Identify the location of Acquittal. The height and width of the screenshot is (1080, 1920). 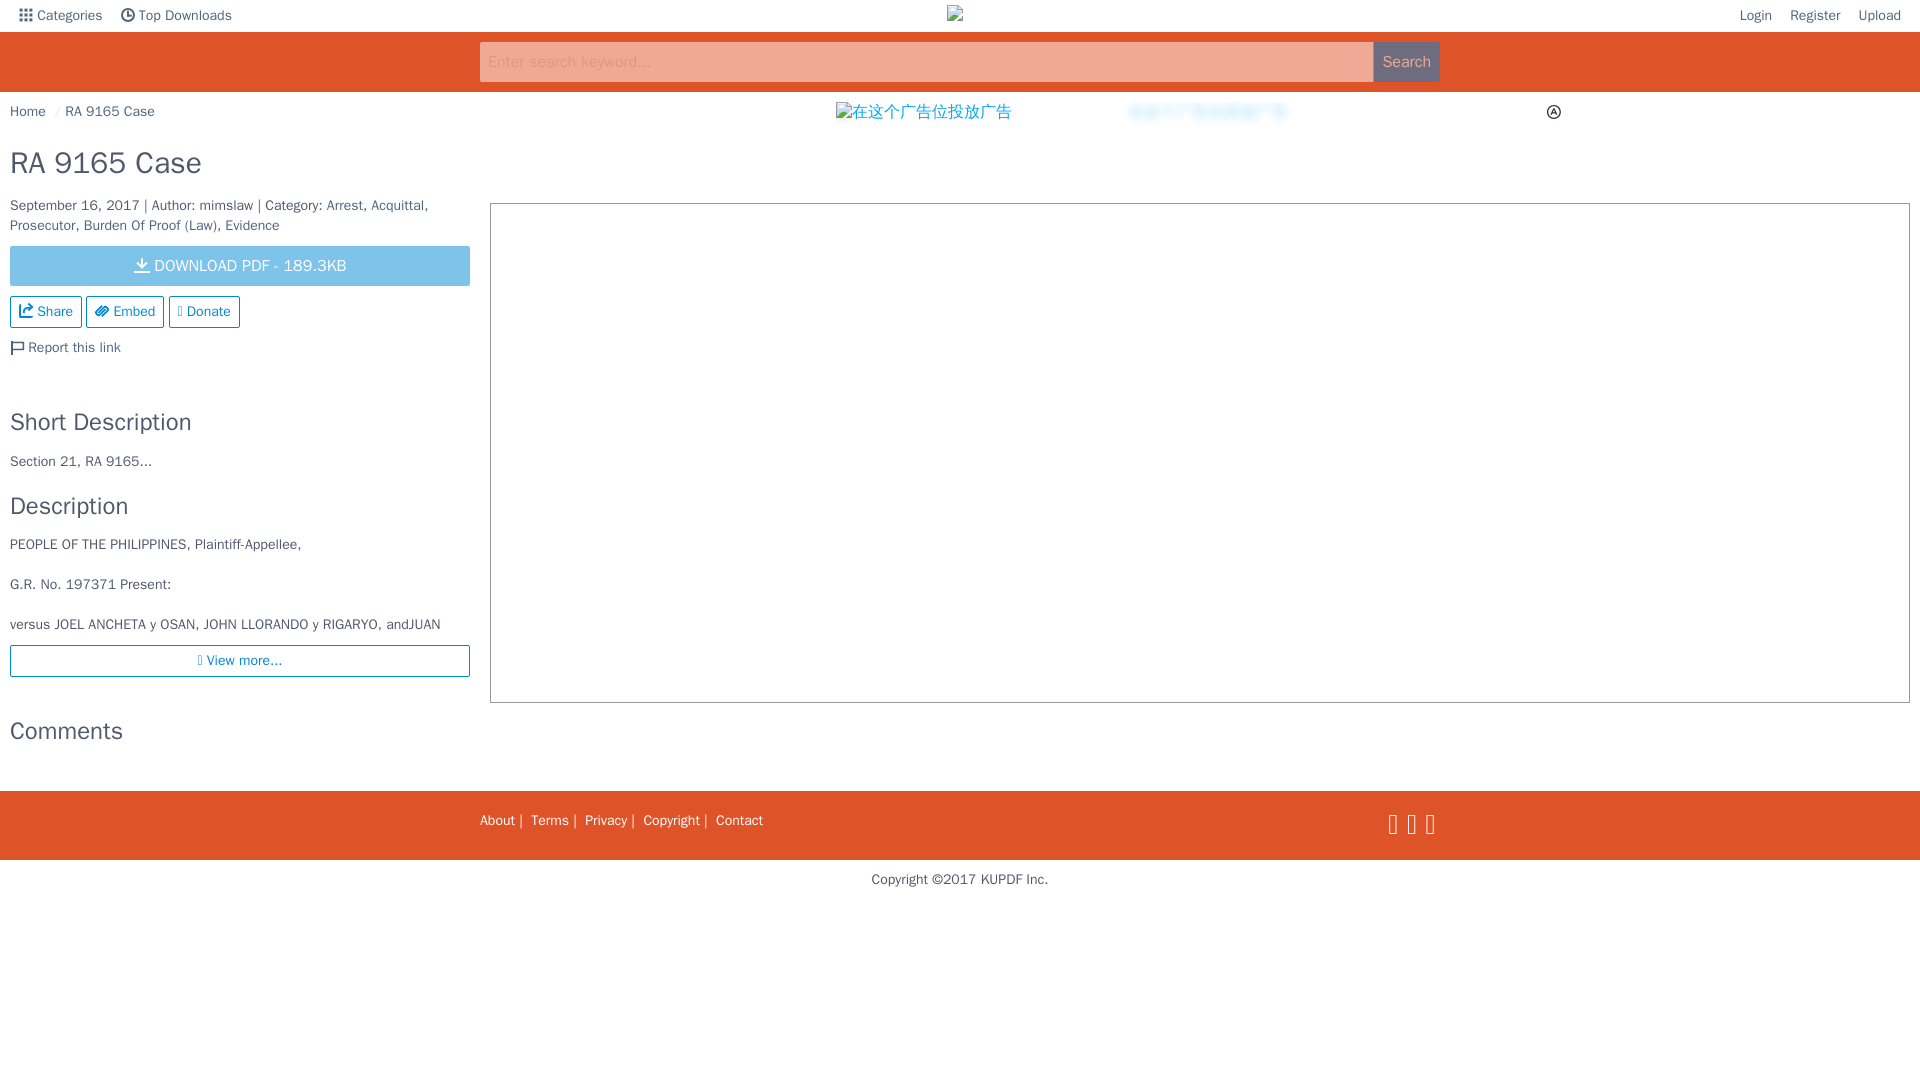
(397, 204).